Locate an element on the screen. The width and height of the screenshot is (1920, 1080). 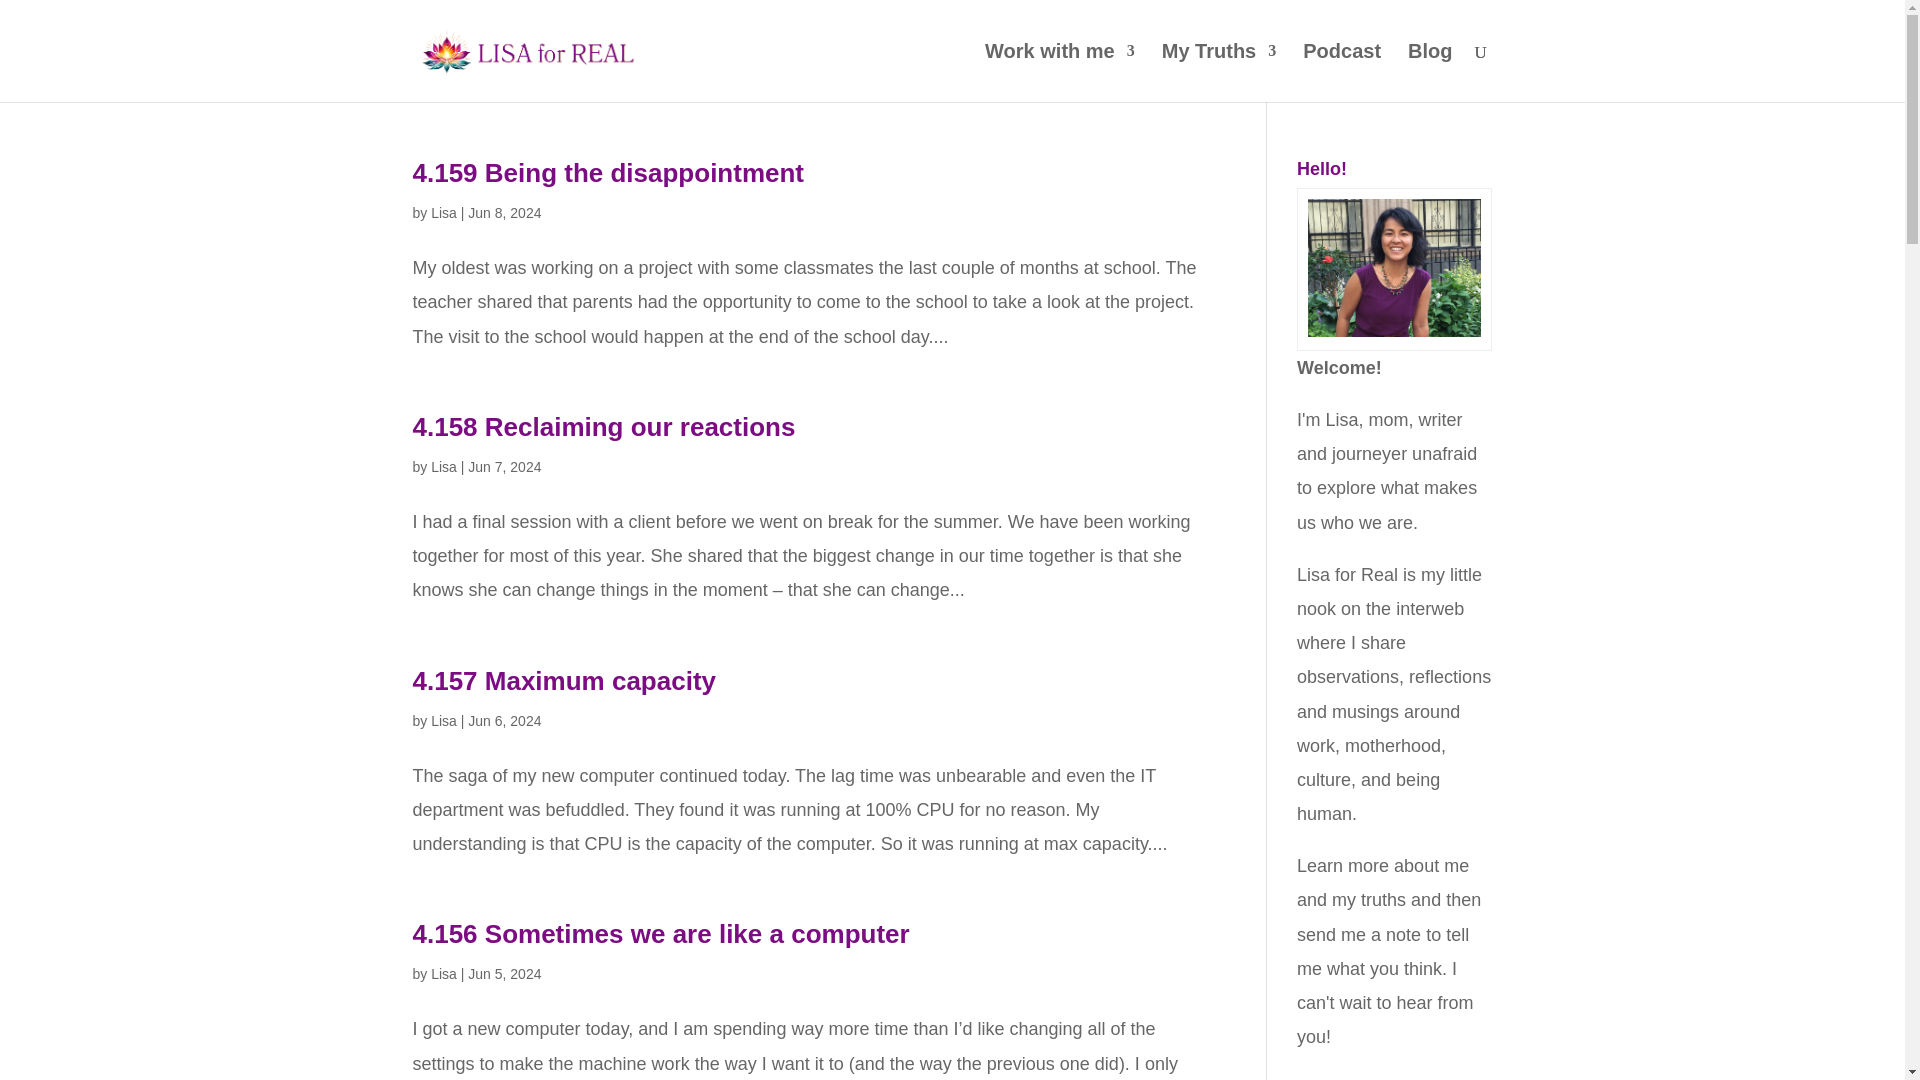
Lisa is located at coordinates (443, 467).